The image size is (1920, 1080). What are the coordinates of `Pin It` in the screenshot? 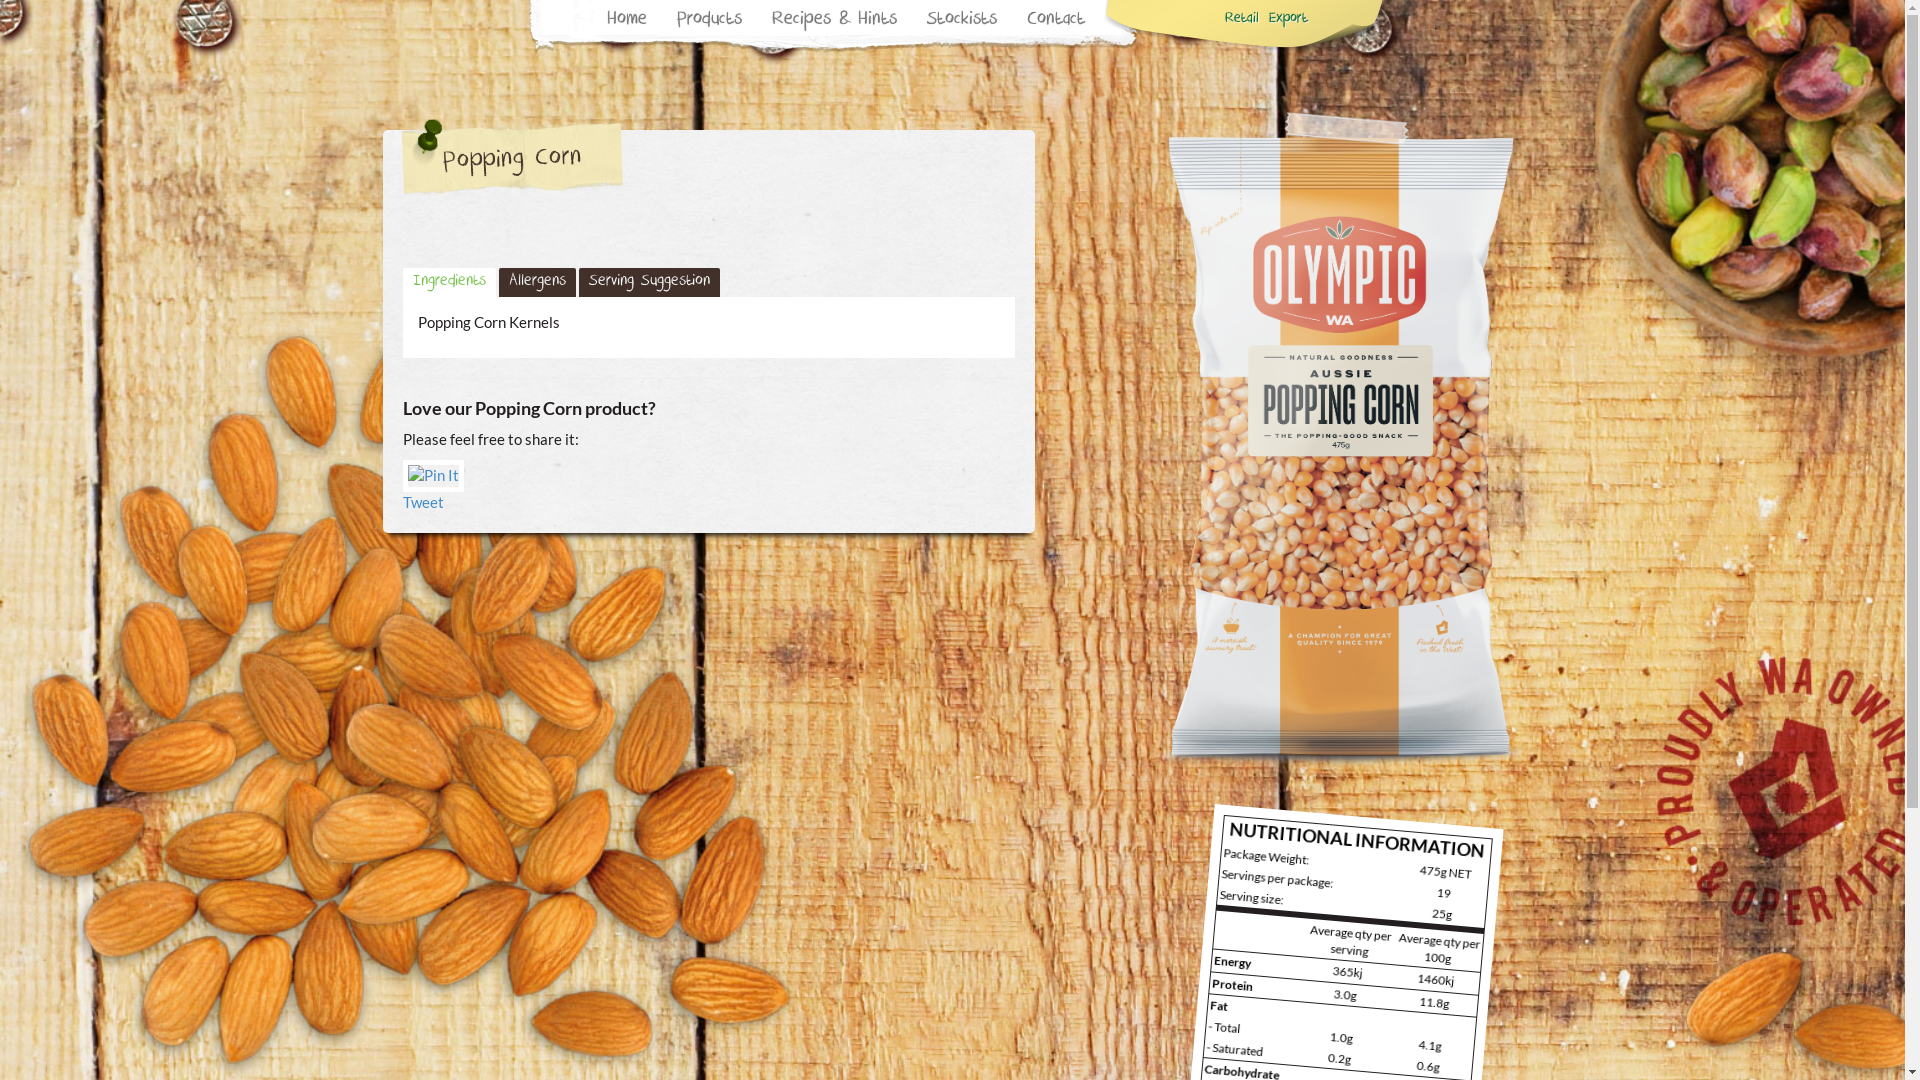 It's located at (432, 476).